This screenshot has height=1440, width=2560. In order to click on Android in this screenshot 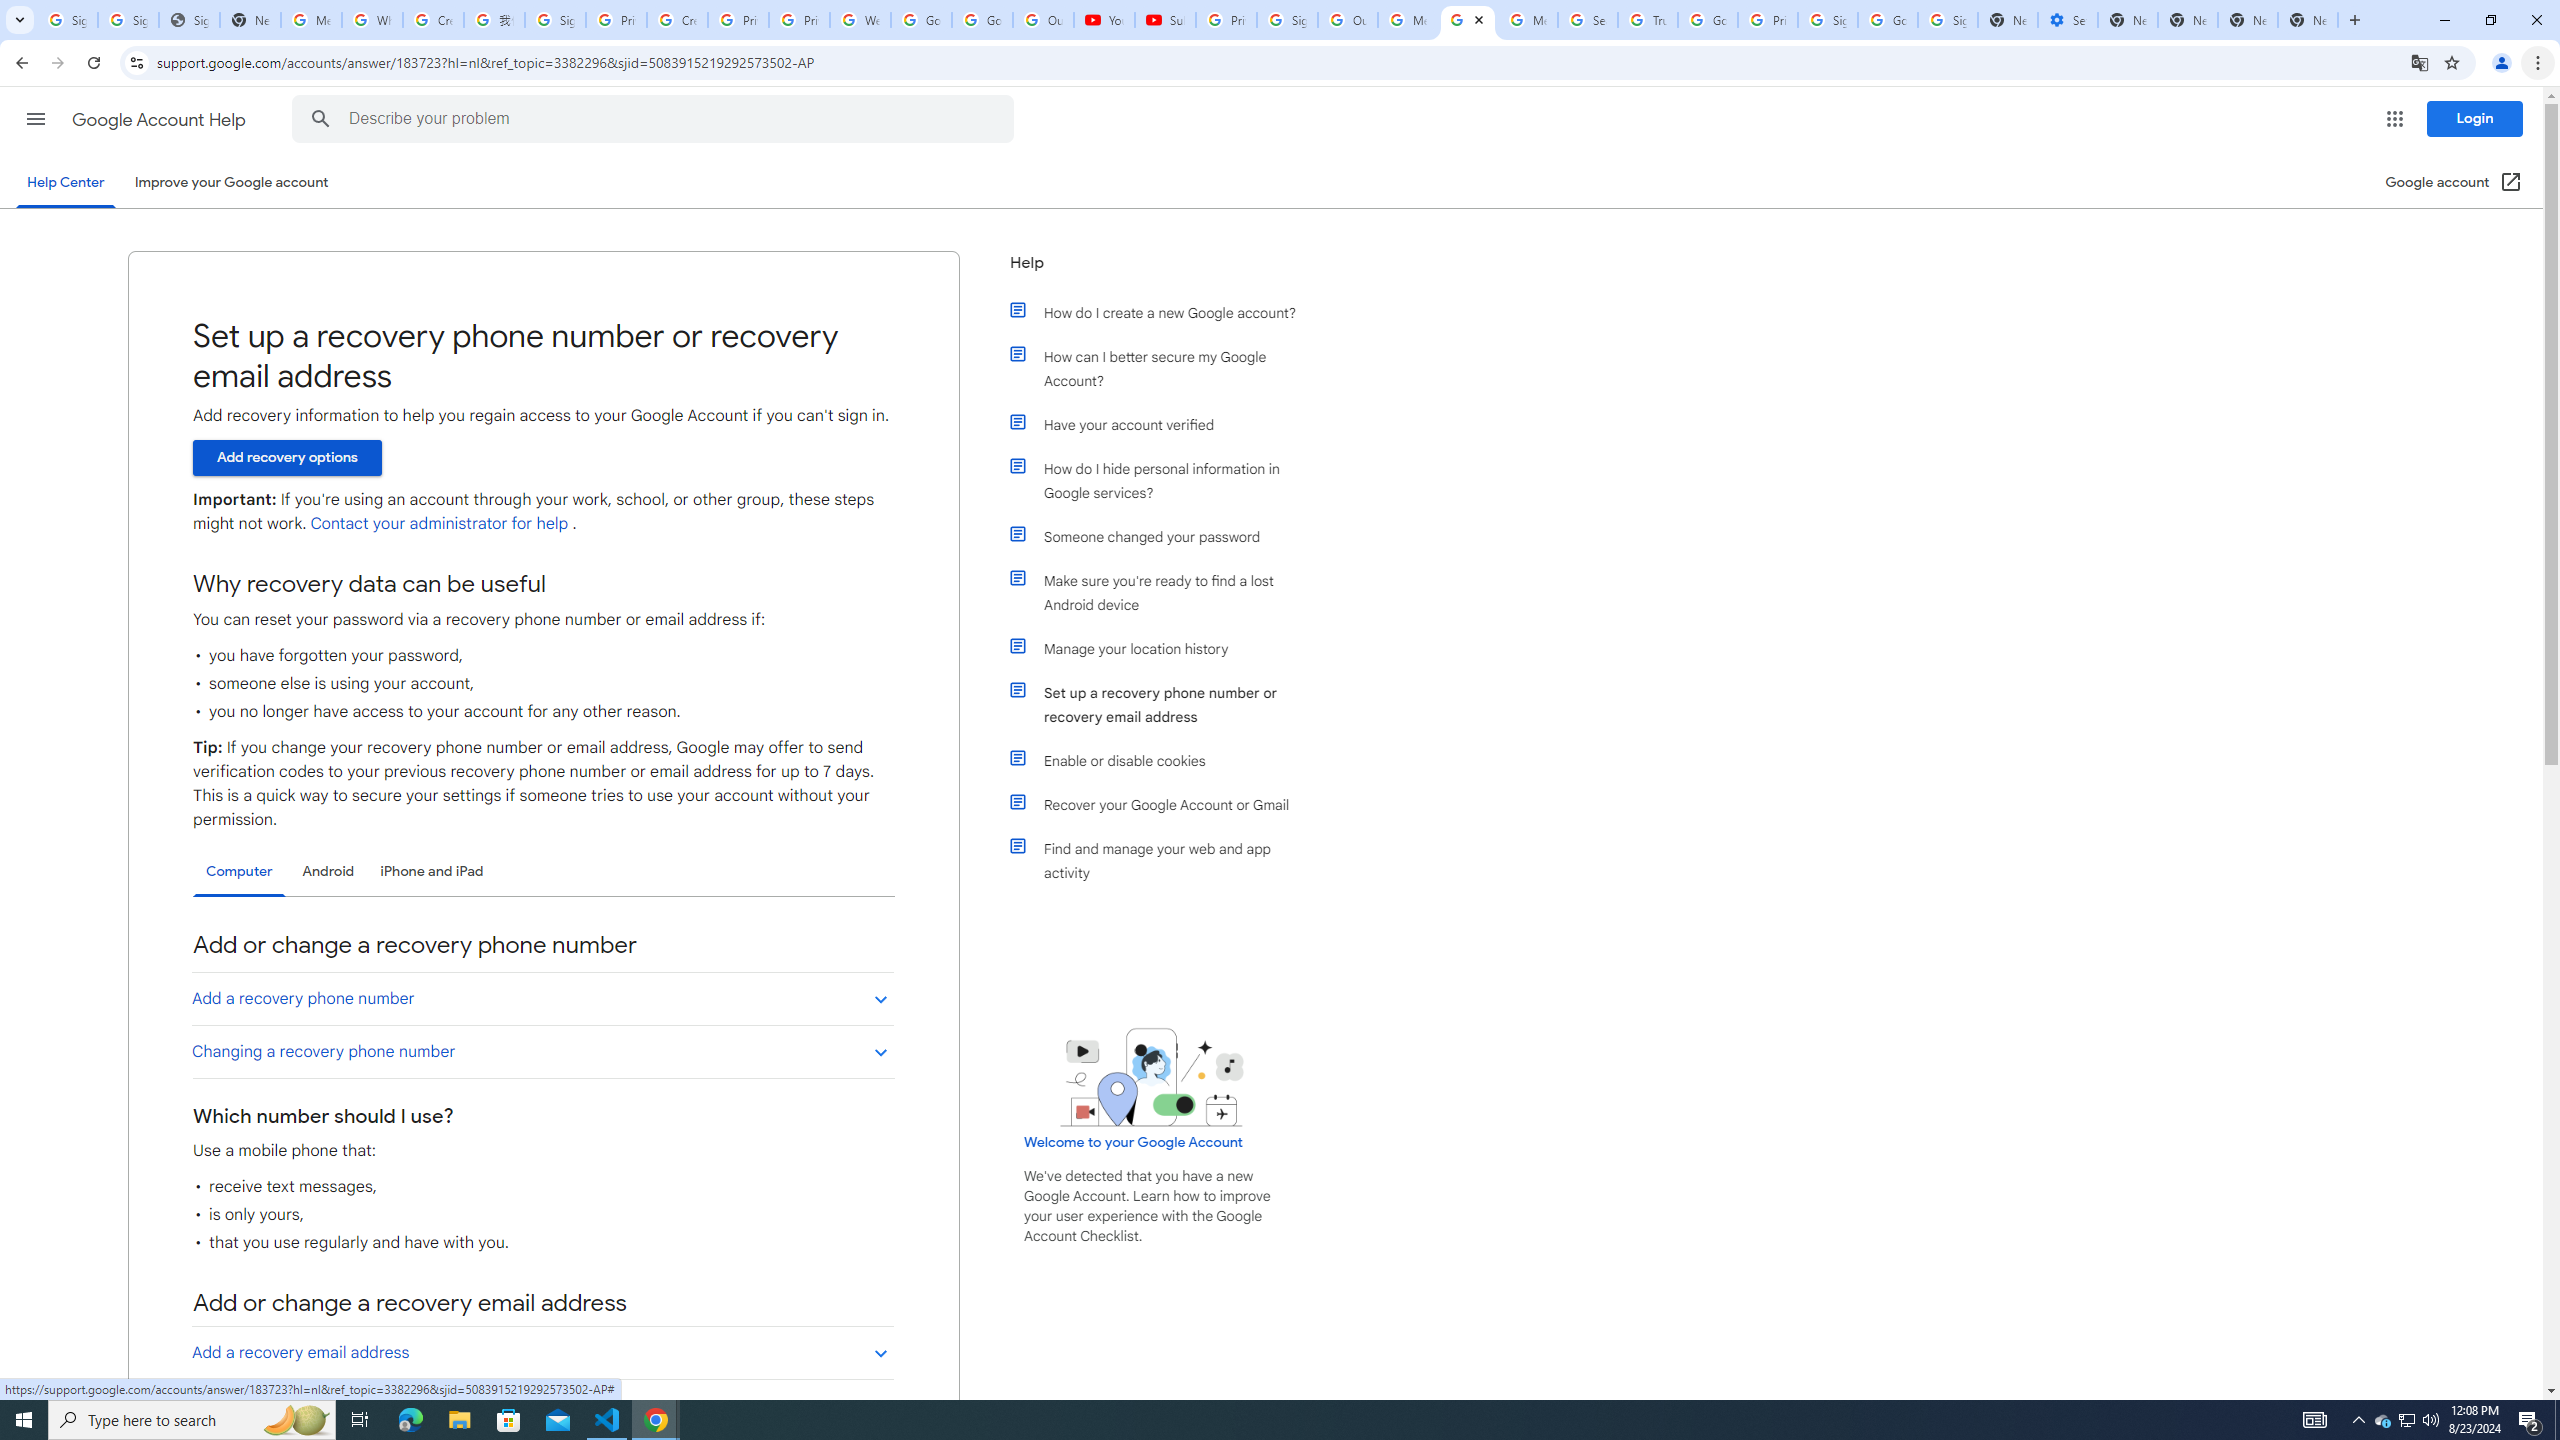, I will do `click(328, 872)`.